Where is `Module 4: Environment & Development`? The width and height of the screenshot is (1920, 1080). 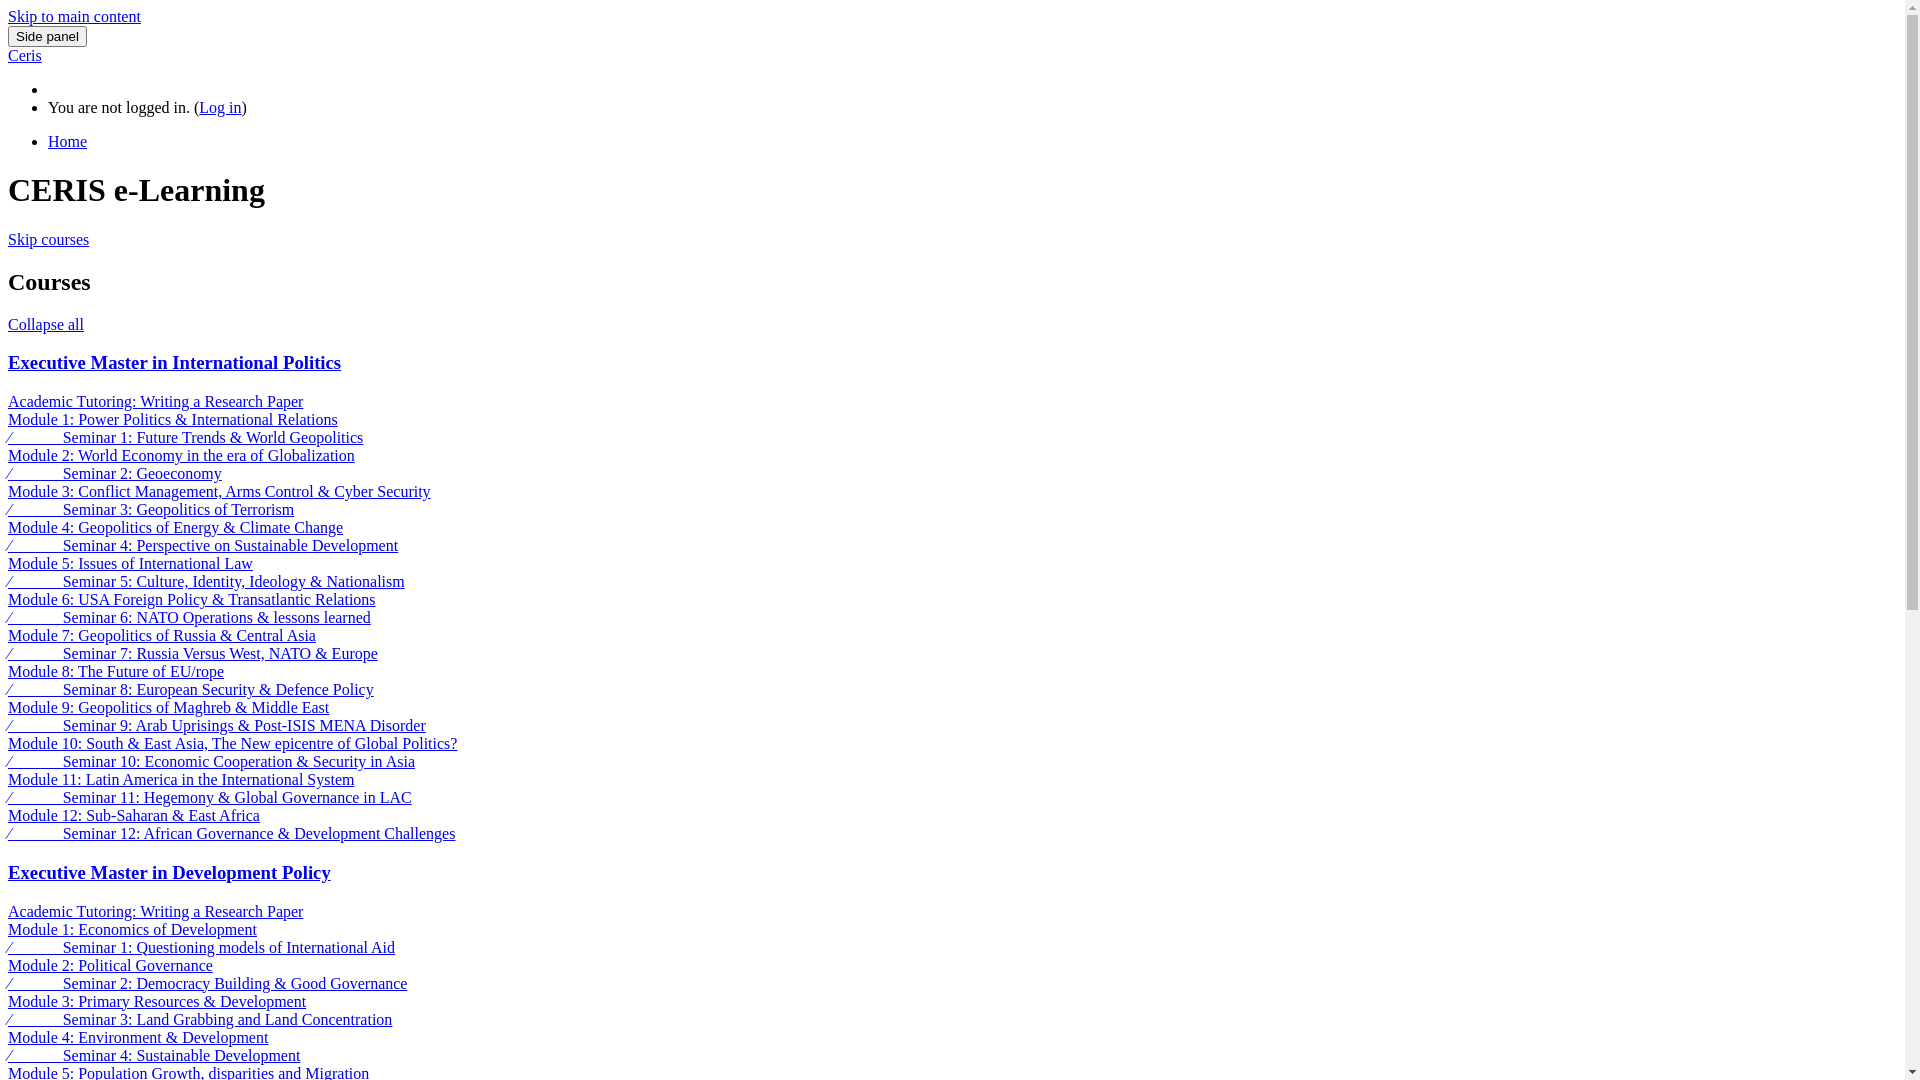
Module 4: Environment & Development is located at coordinates (138, 1038).